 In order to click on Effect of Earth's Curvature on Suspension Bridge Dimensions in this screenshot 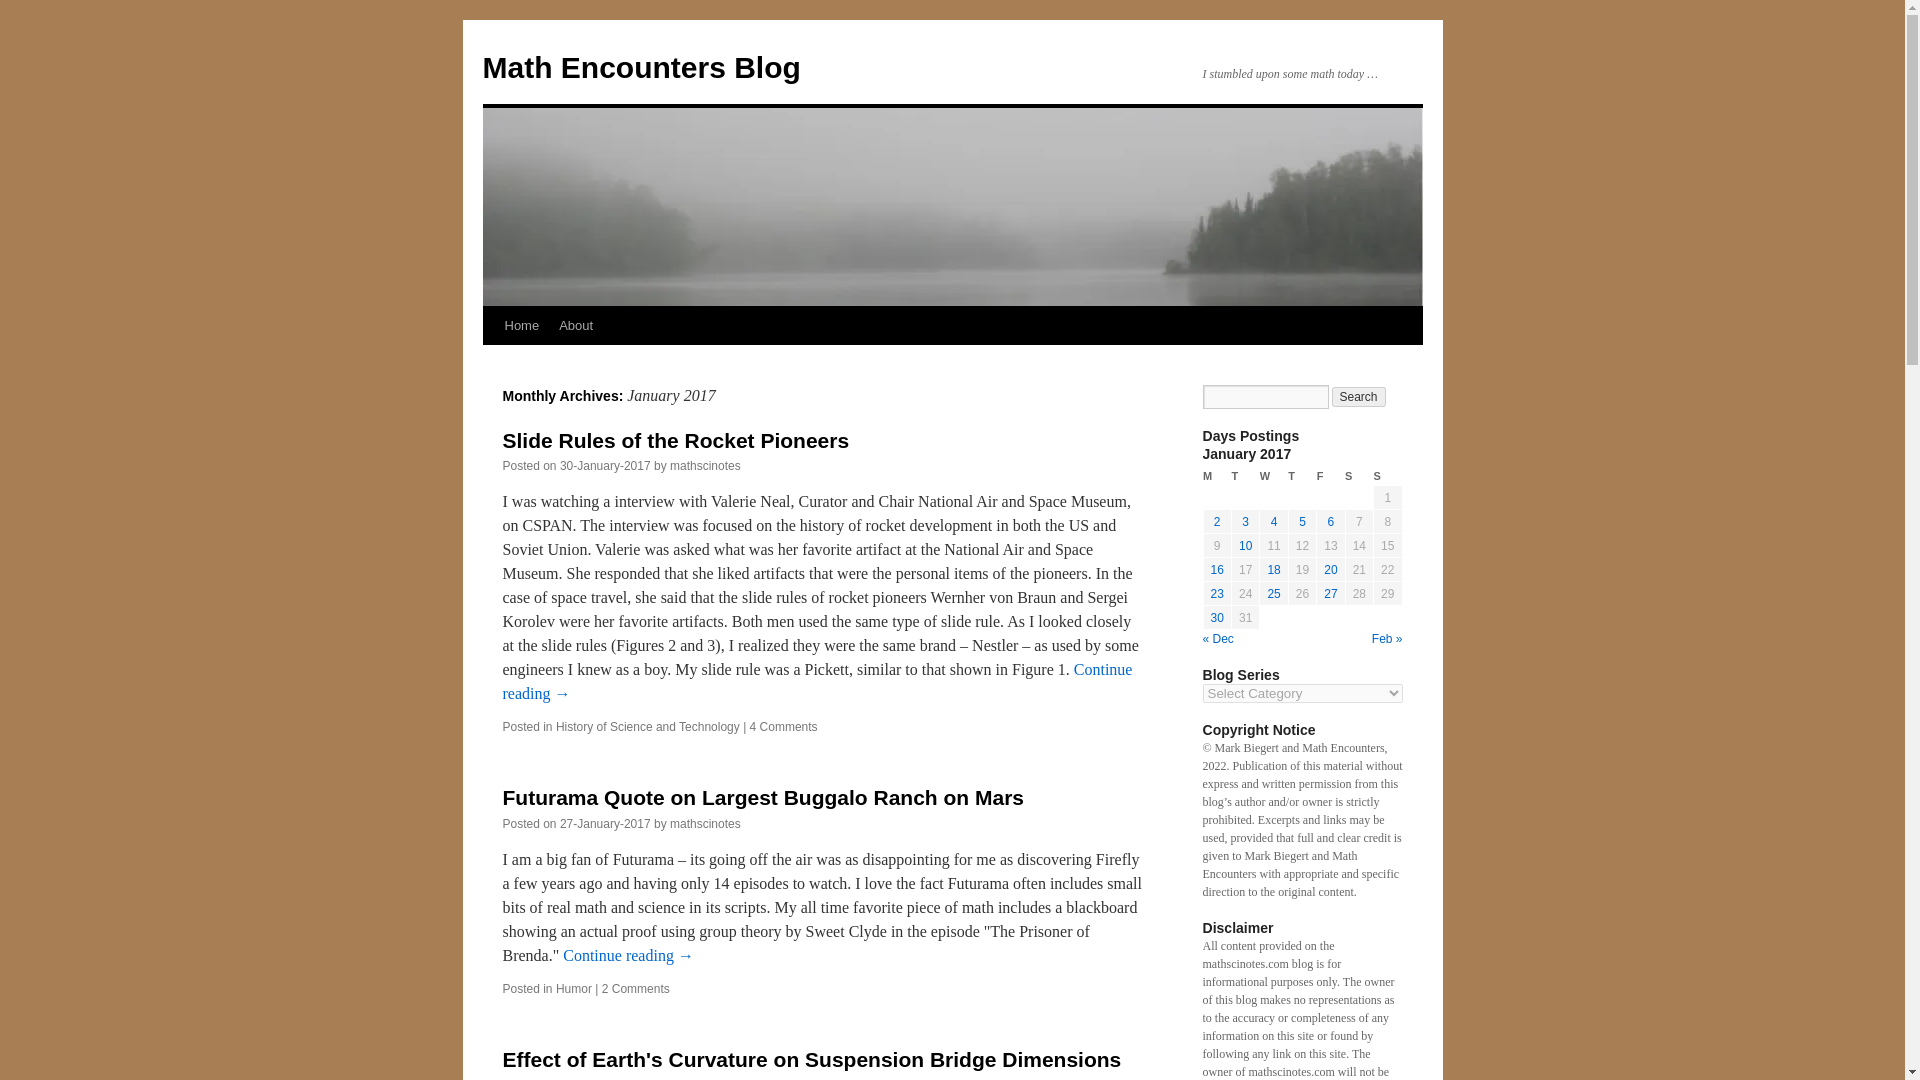, I will do `click(811, 1059)`.